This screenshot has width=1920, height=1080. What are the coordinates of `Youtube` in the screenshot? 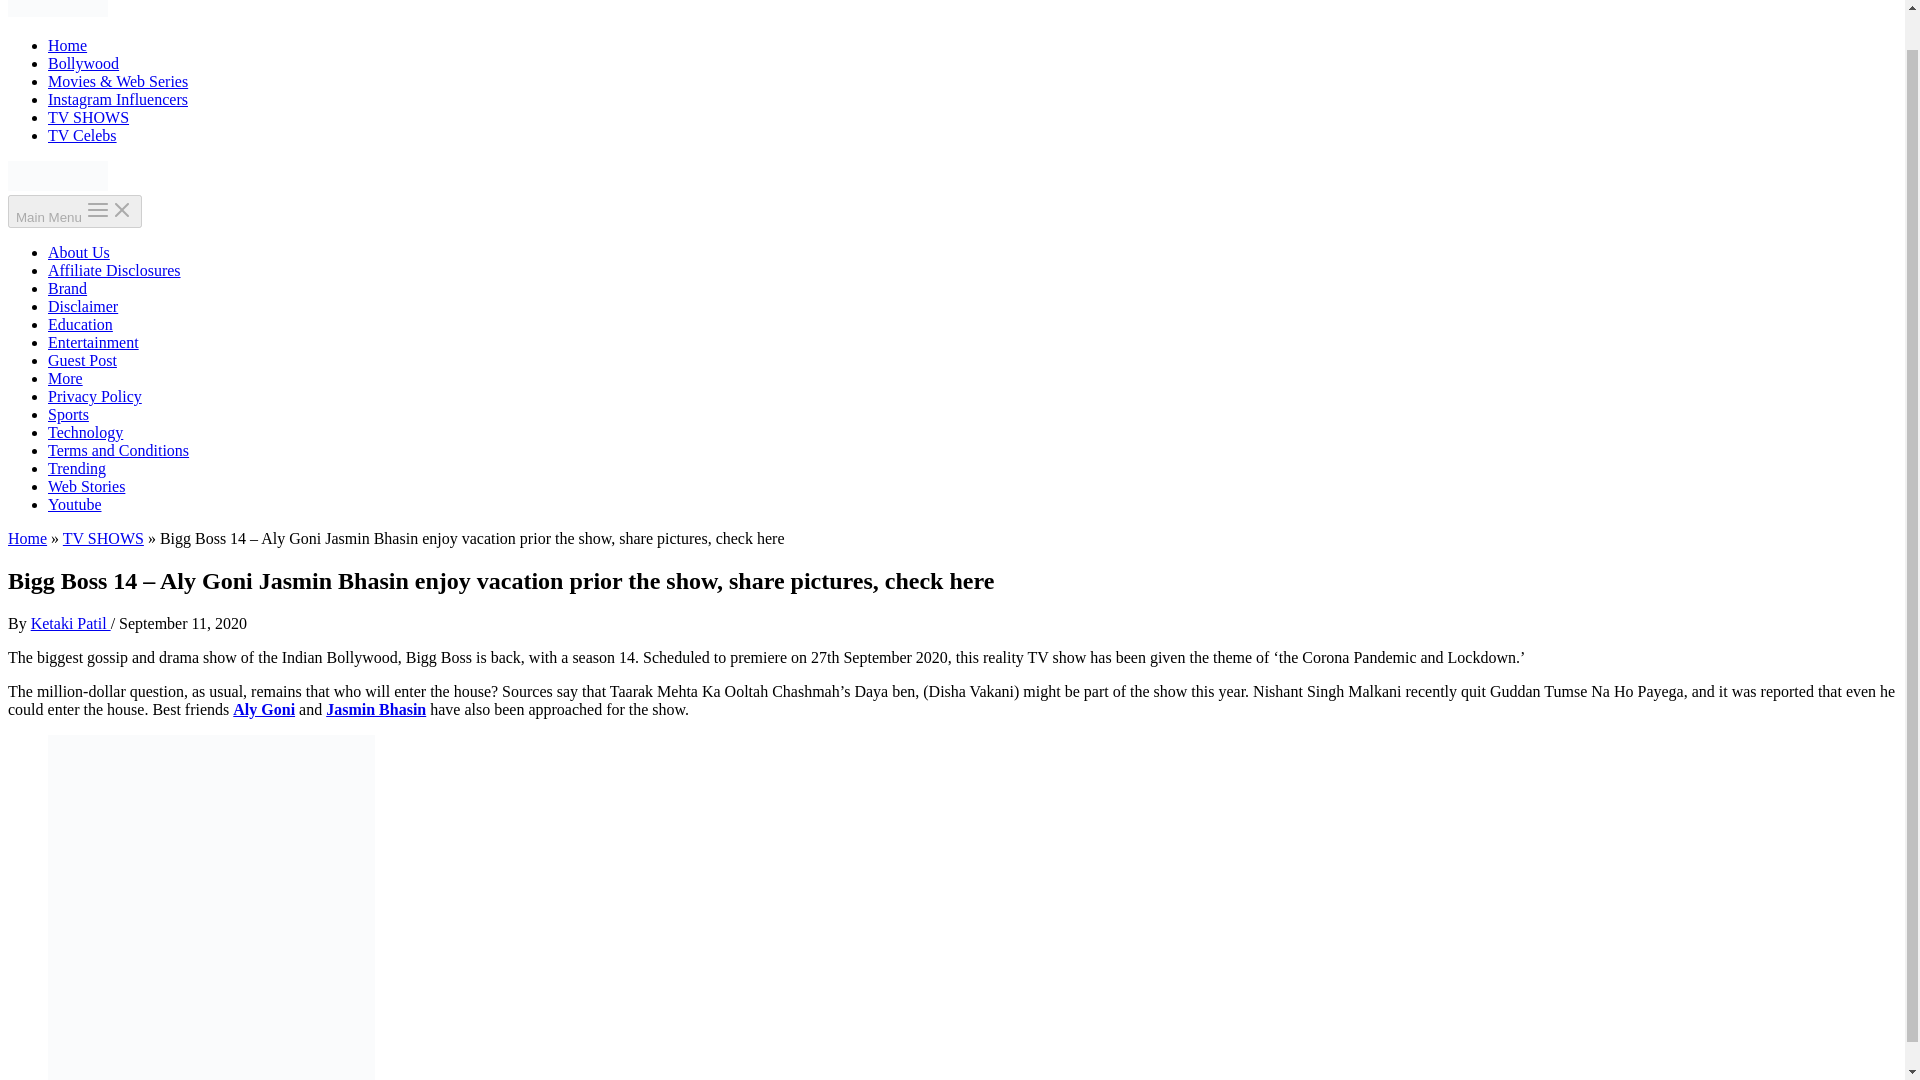 It's located at (74, 504).